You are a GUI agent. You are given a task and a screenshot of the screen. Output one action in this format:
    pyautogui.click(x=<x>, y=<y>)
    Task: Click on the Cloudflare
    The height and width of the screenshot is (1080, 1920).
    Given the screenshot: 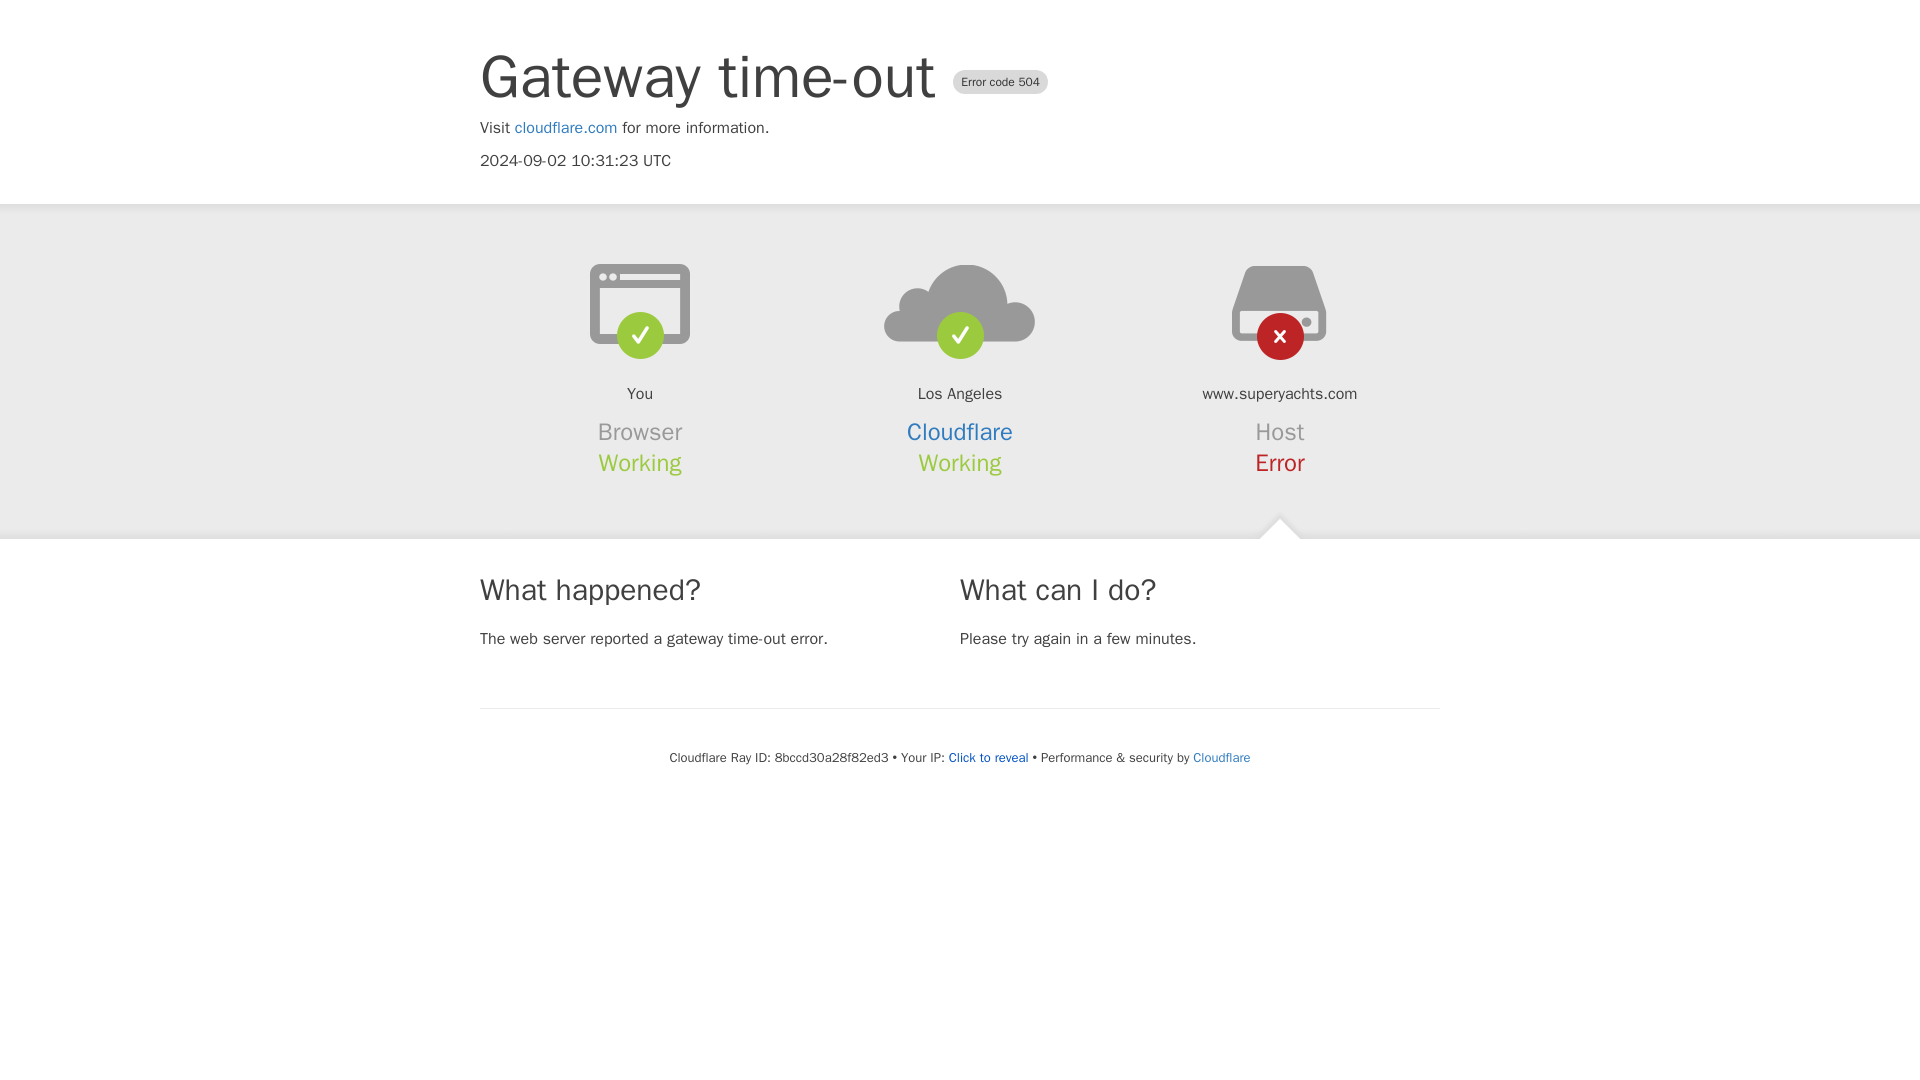 What is the action you would take?
    pyautogui.click(x=960, y=432)
    